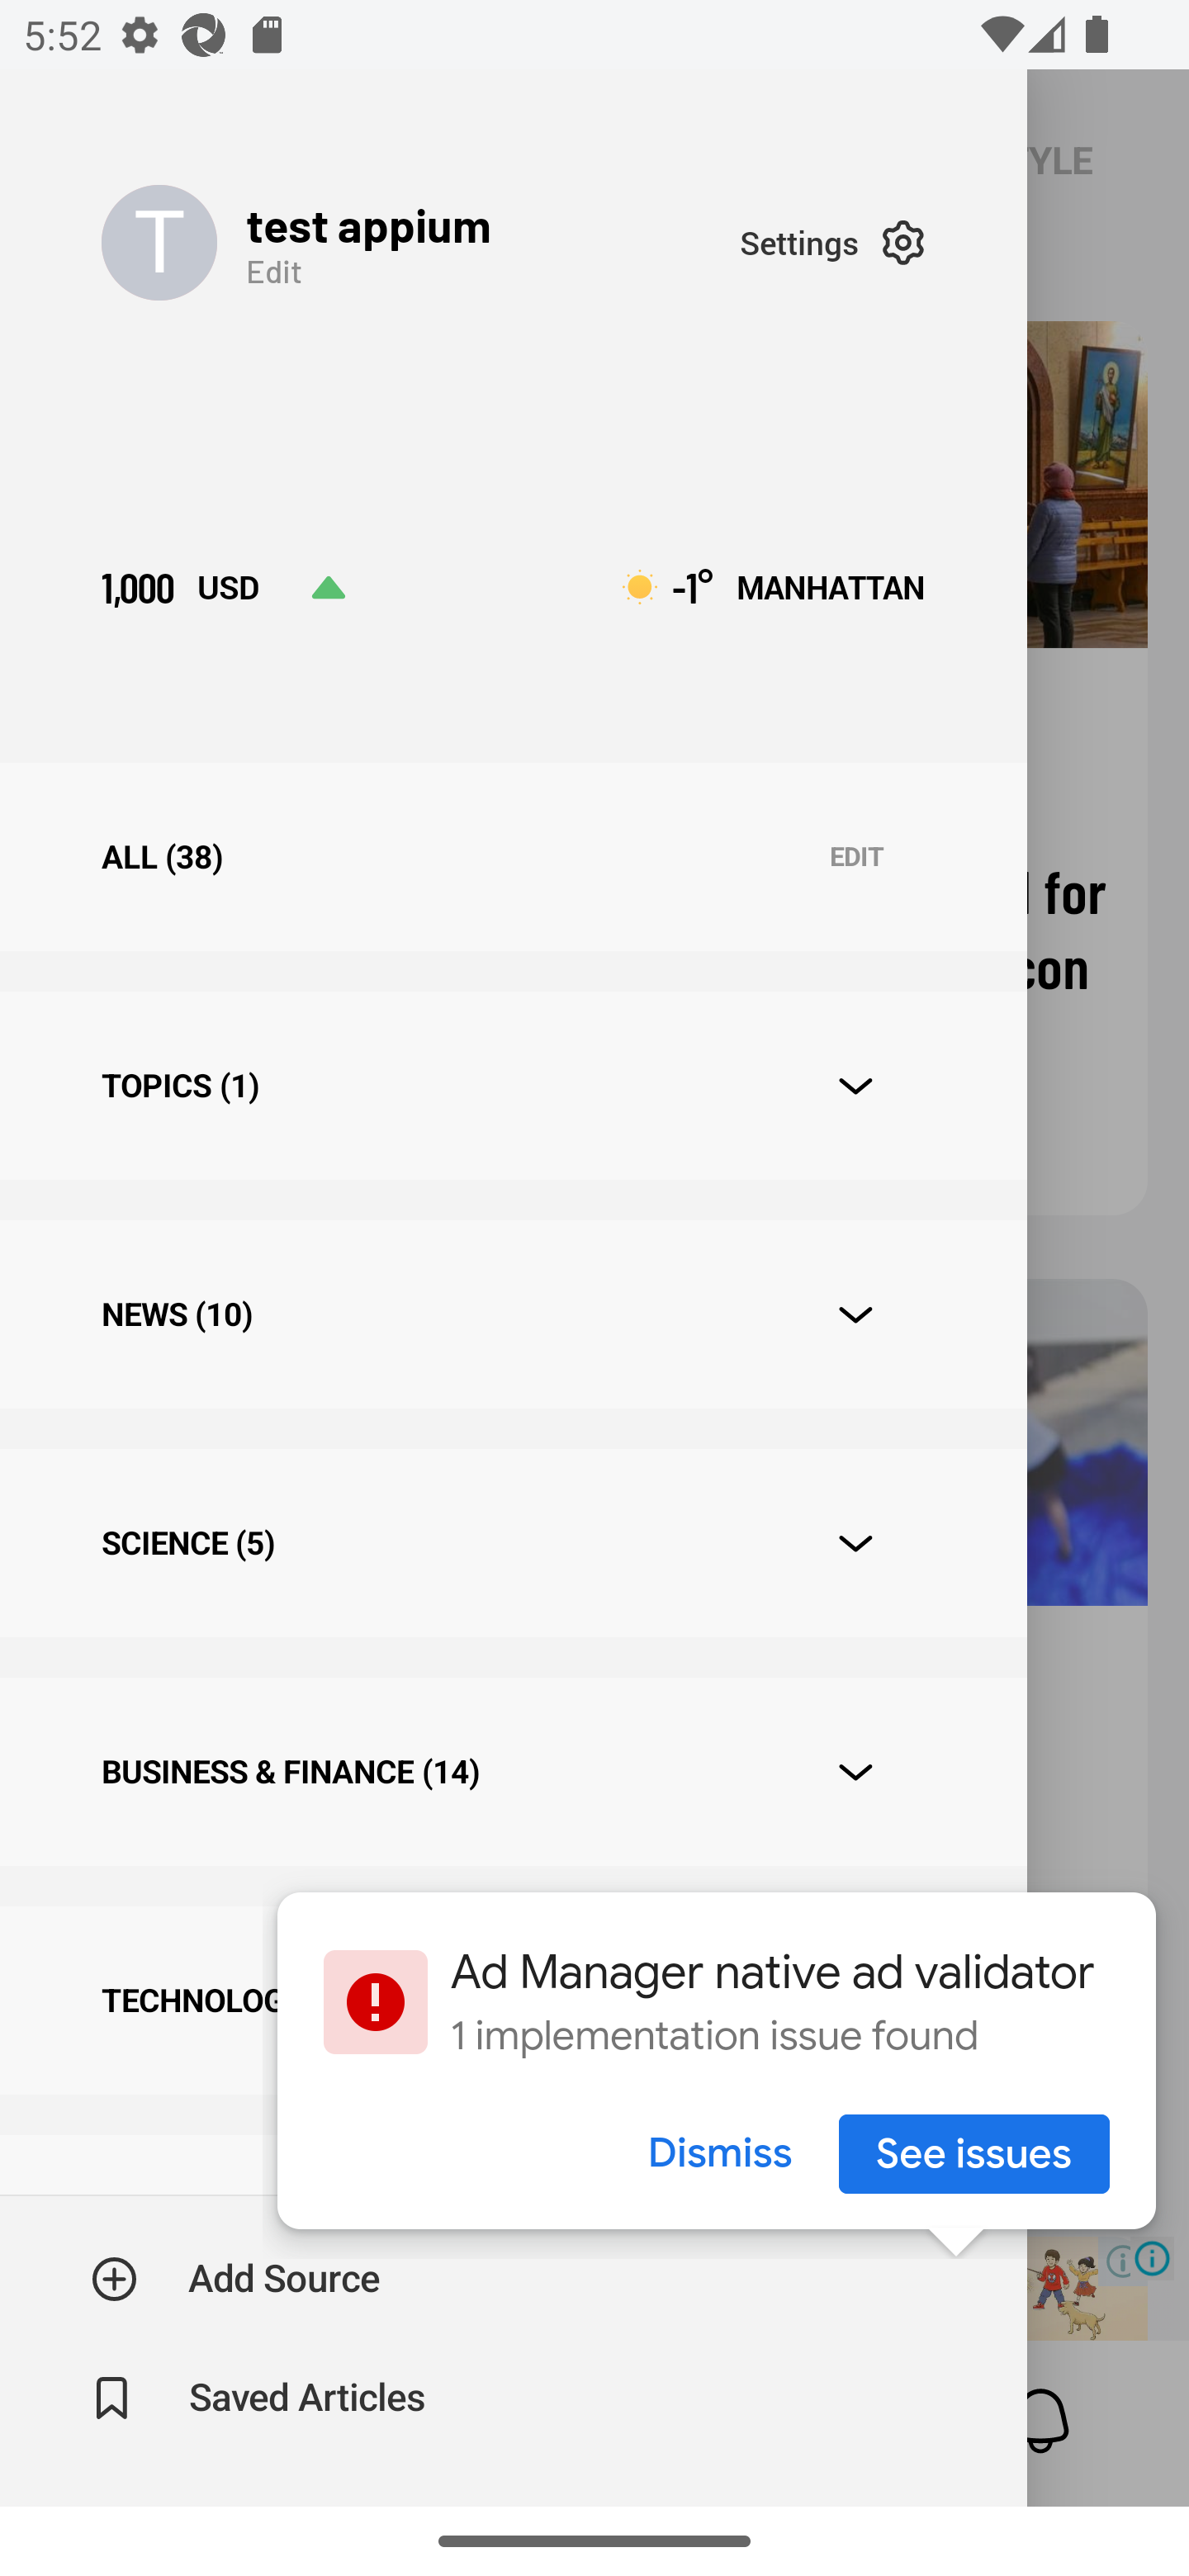  Describe the element at coordinates (513, 1085) in the screenshot. I see `TOPICS  (1) Expand Button` at that location.